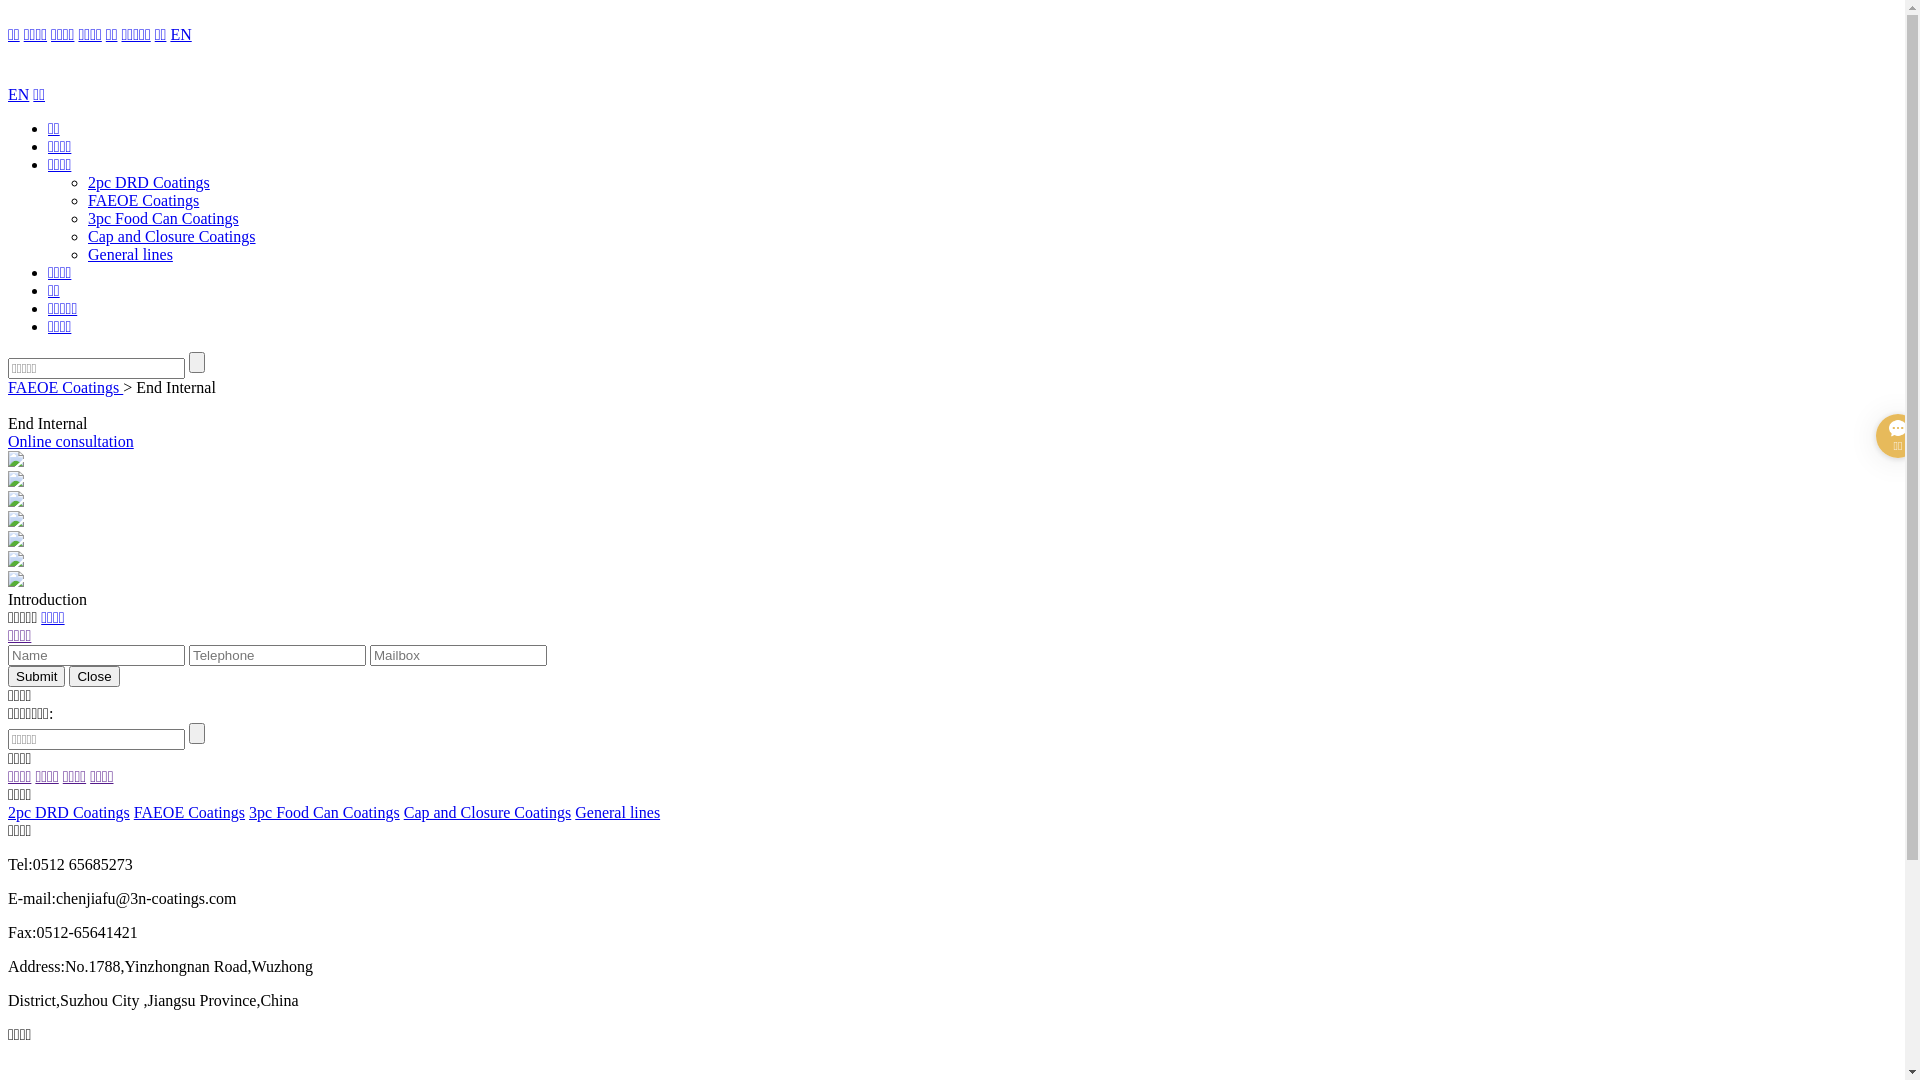 The height and width of the screenshot is (1080, 1920). What do you see at coordinates (149, 182) in the screenshot?
I see `2pc DRD Coatings` at bounding box center [149, 182].